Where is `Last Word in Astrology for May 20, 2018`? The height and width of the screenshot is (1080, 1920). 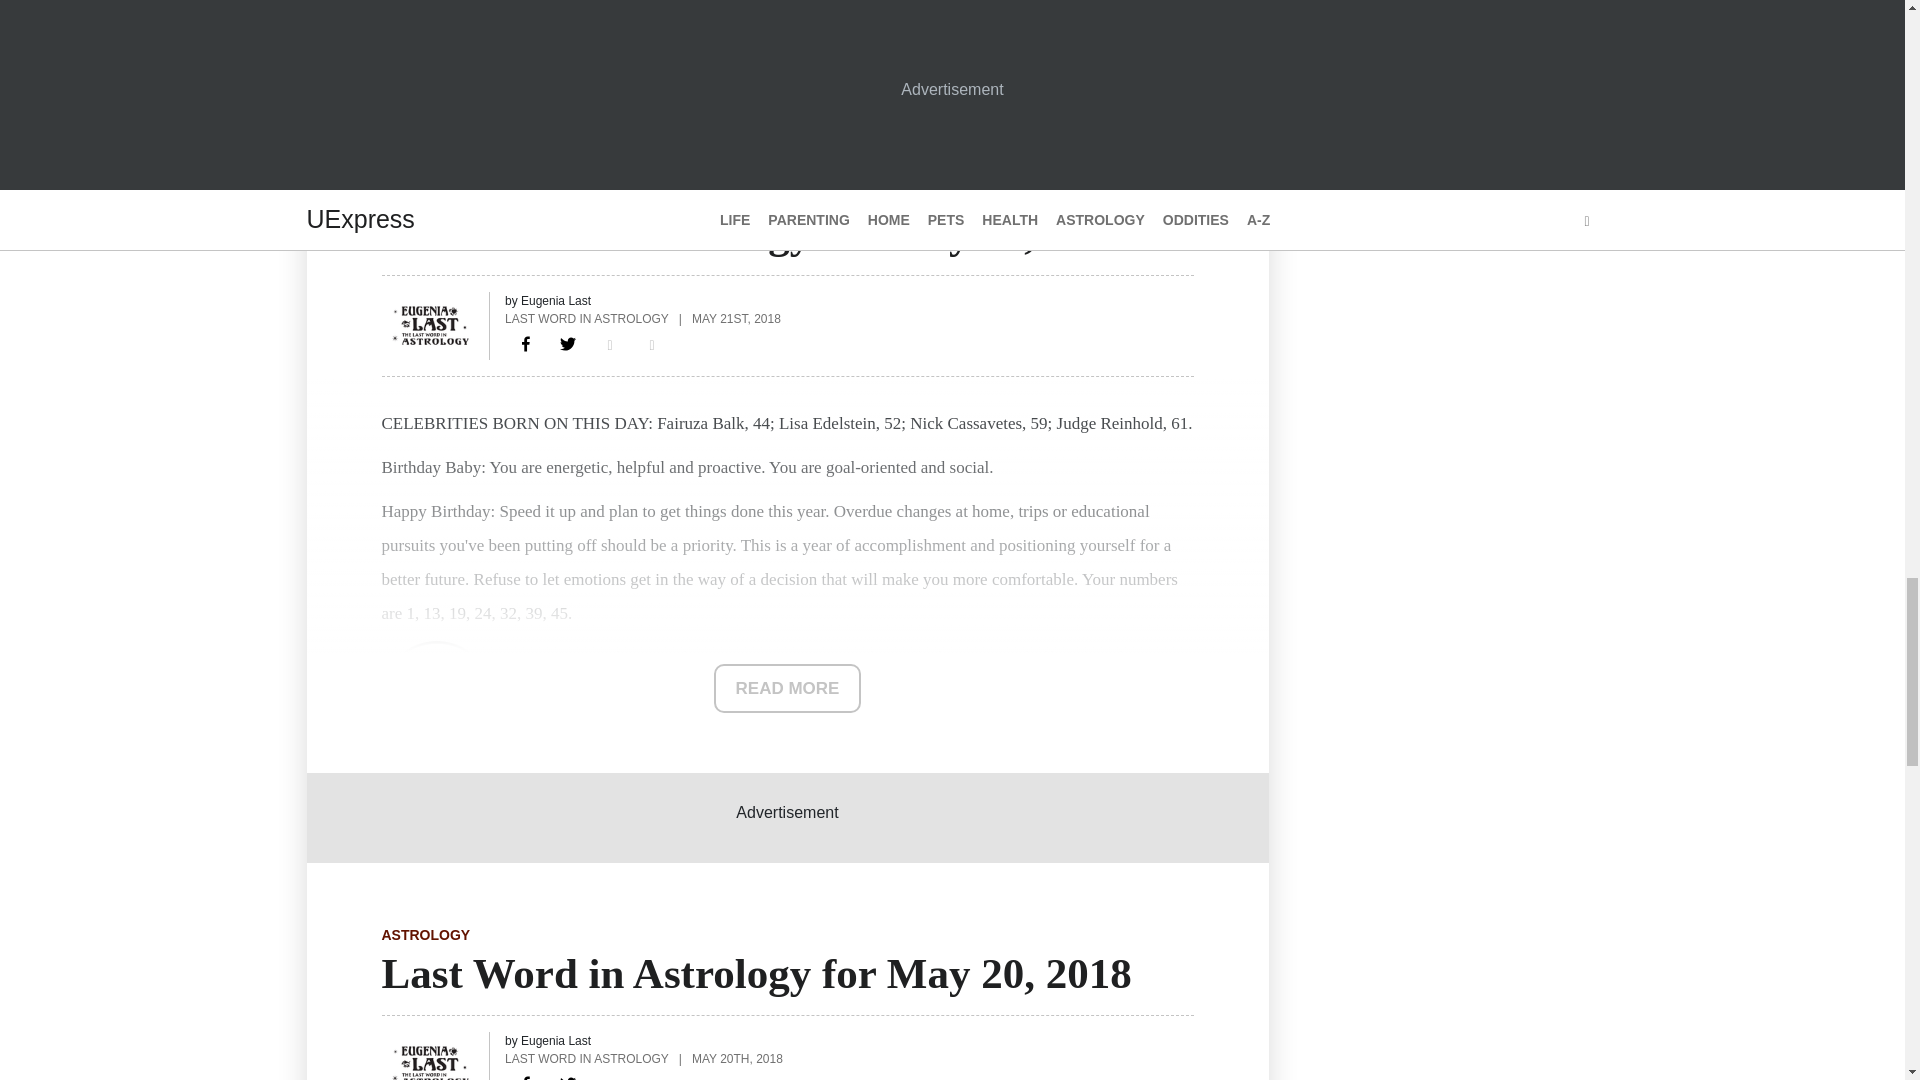 Last Word in Astrology for May 20, 2018 is located at coordinates (526, 1074).